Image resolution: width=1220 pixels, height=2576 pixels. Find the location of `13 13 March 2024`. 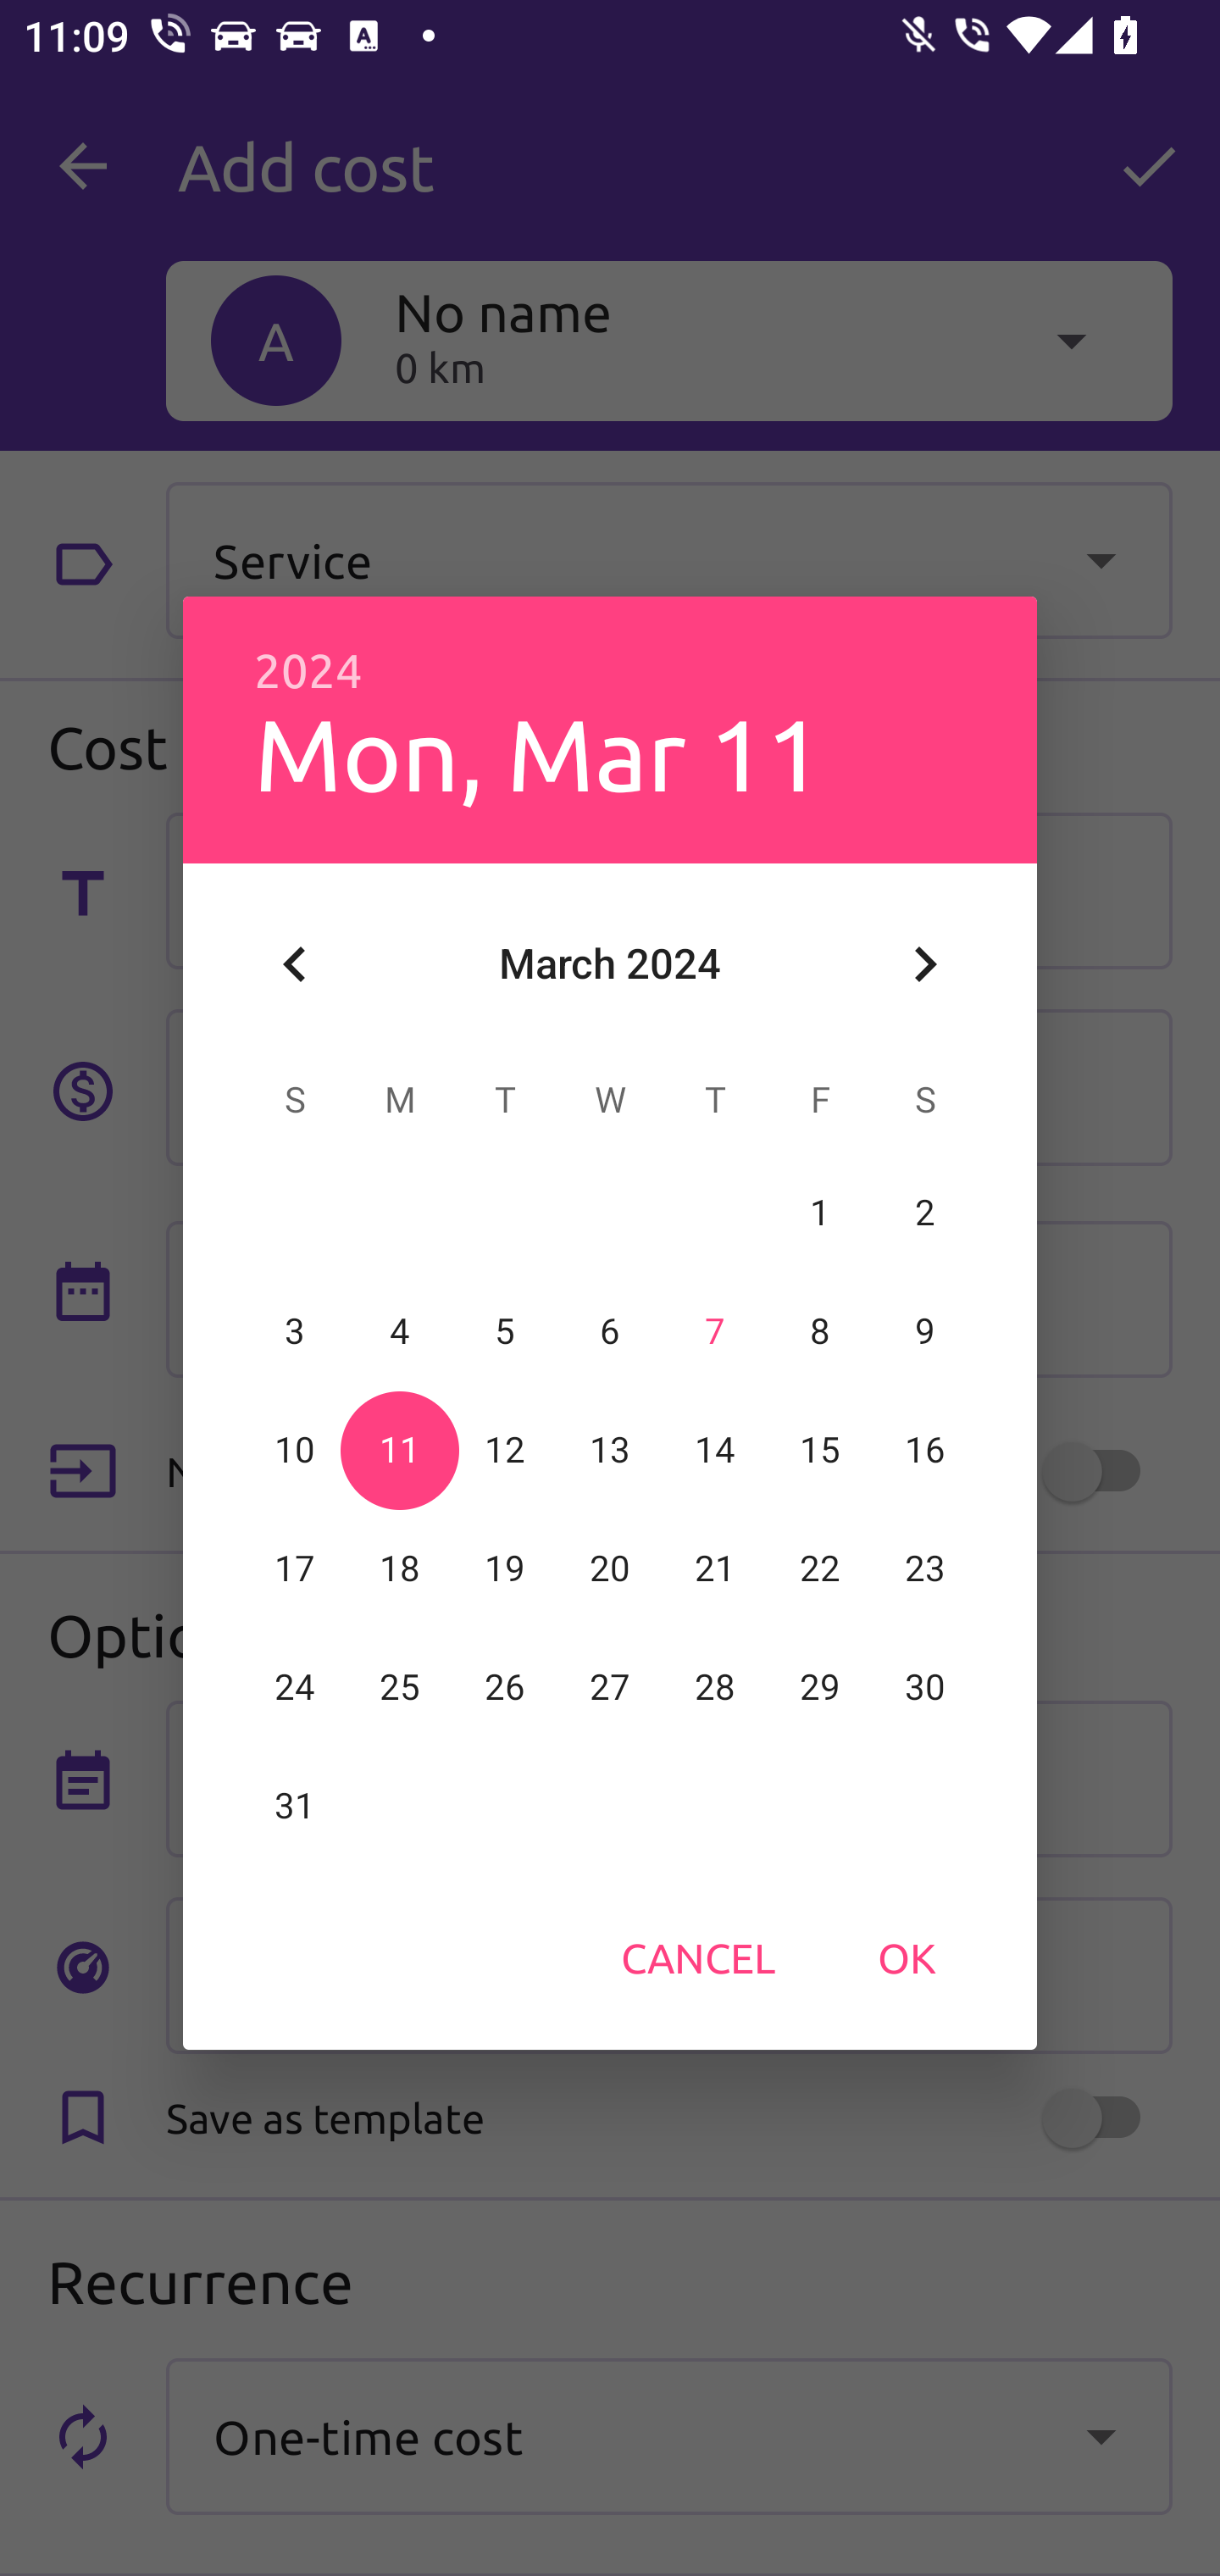

13 13 March 2024 is located at coordinates (610, 1450).